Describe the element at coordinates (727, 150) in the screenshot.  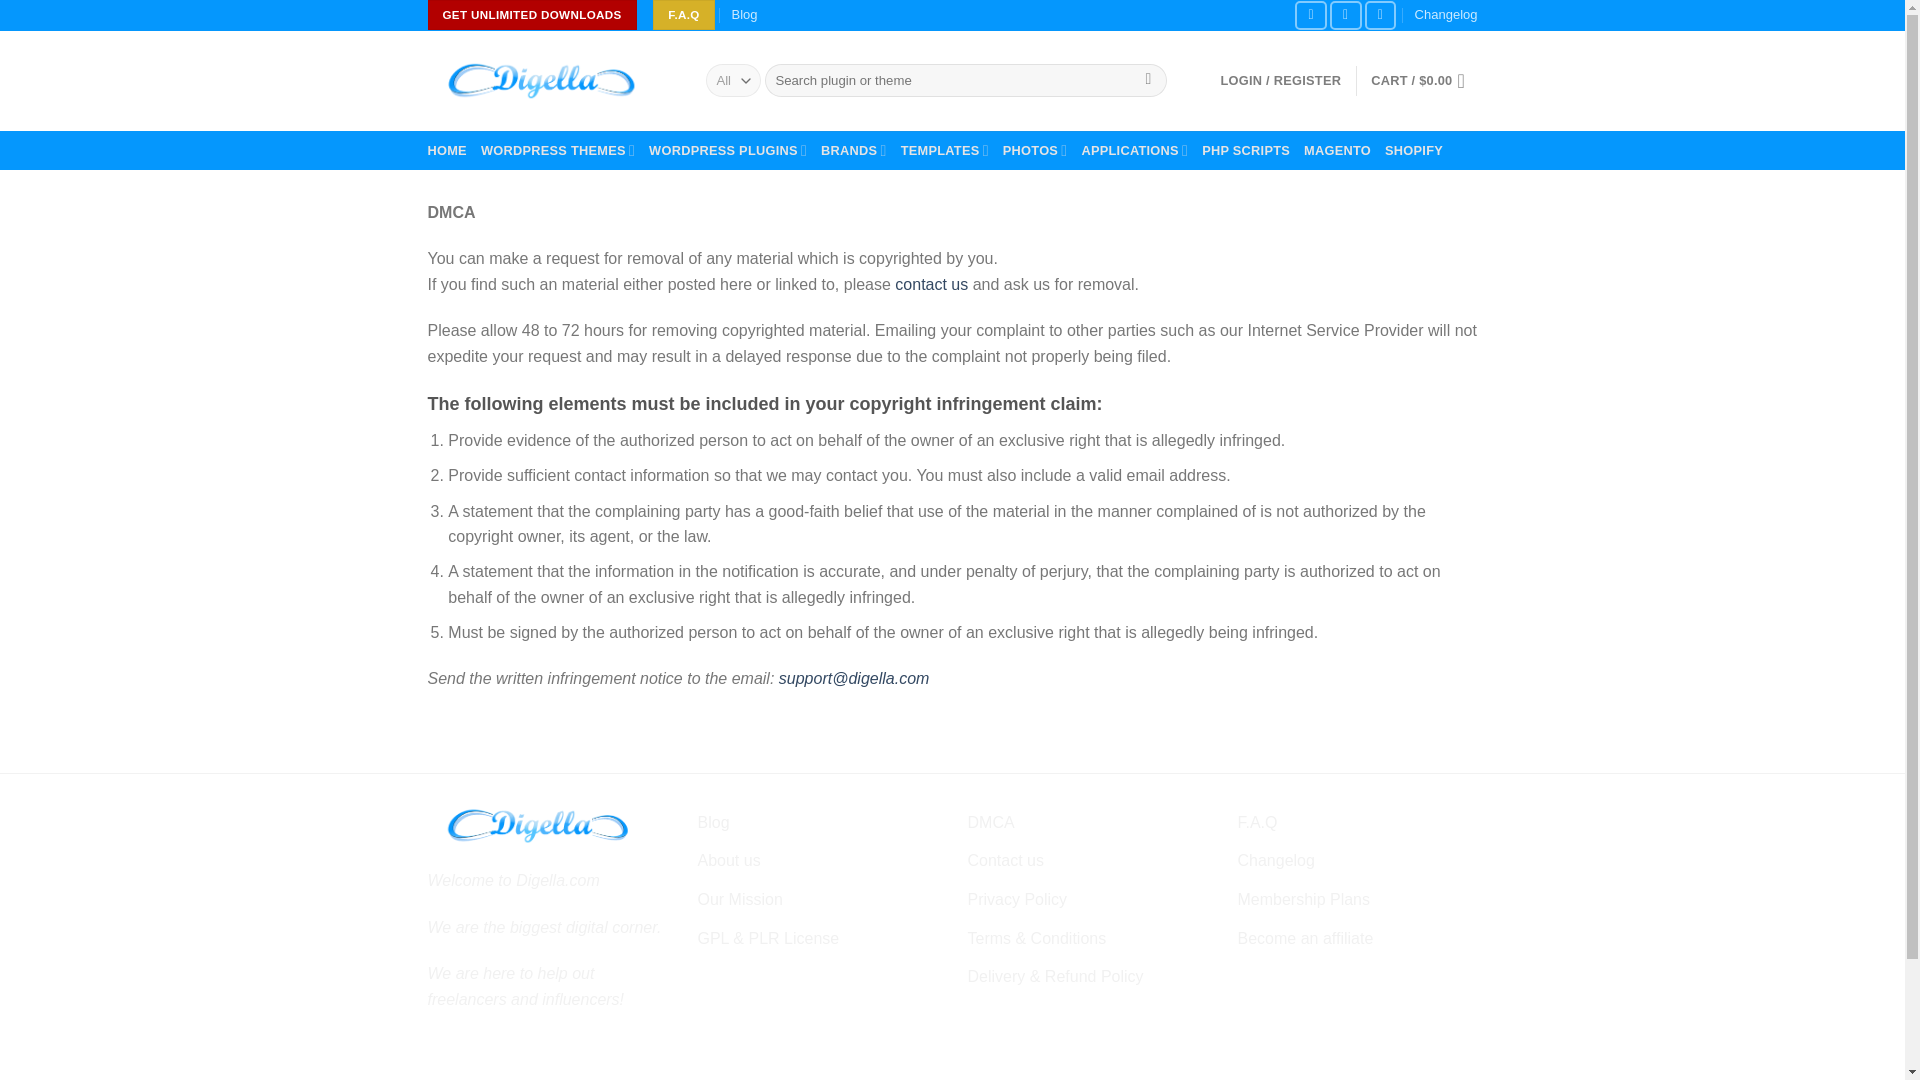
I see `WORDPRESS PLUGINS` at that location.